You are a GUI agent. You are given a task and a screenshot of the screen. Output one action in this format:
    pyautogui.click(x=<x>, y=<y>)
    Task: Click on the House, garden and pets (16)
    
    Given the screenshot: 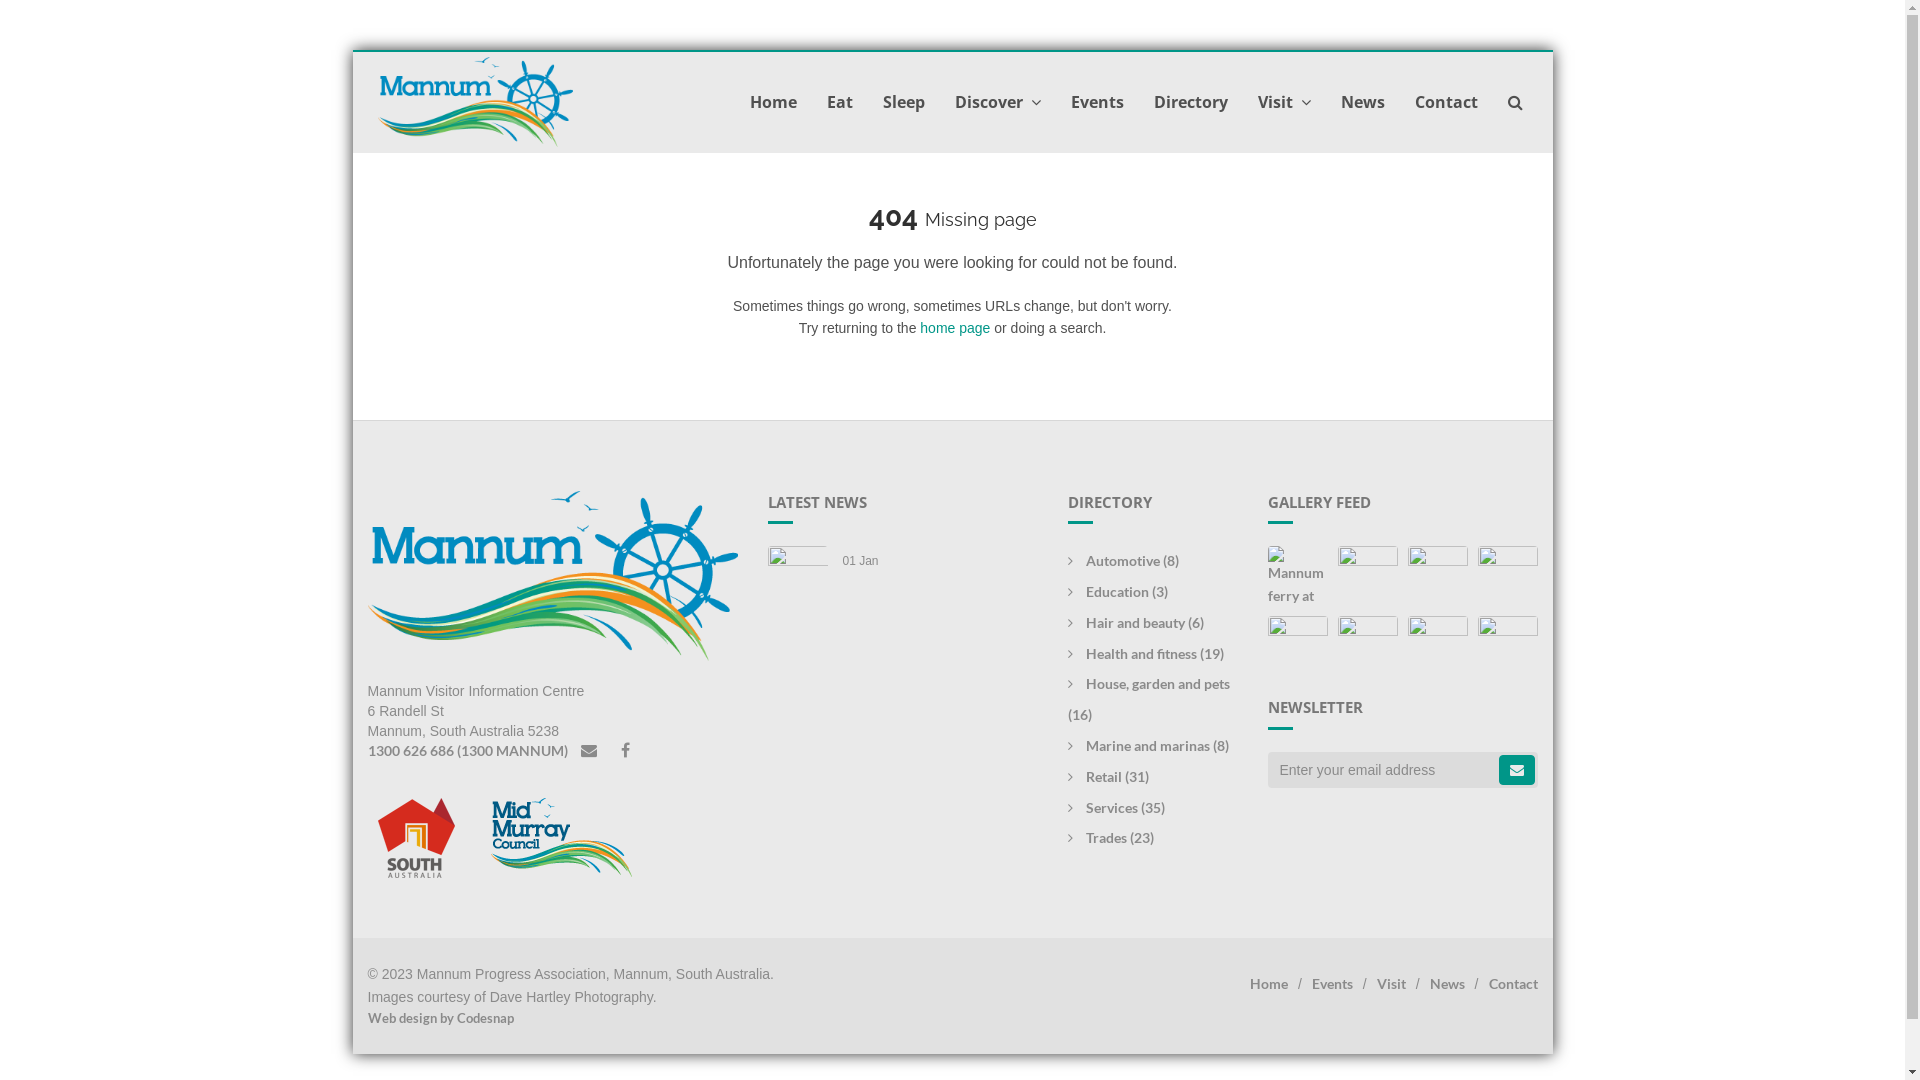 What is the action you would take?
    pyautogui.click(x=1149, y=699)
    